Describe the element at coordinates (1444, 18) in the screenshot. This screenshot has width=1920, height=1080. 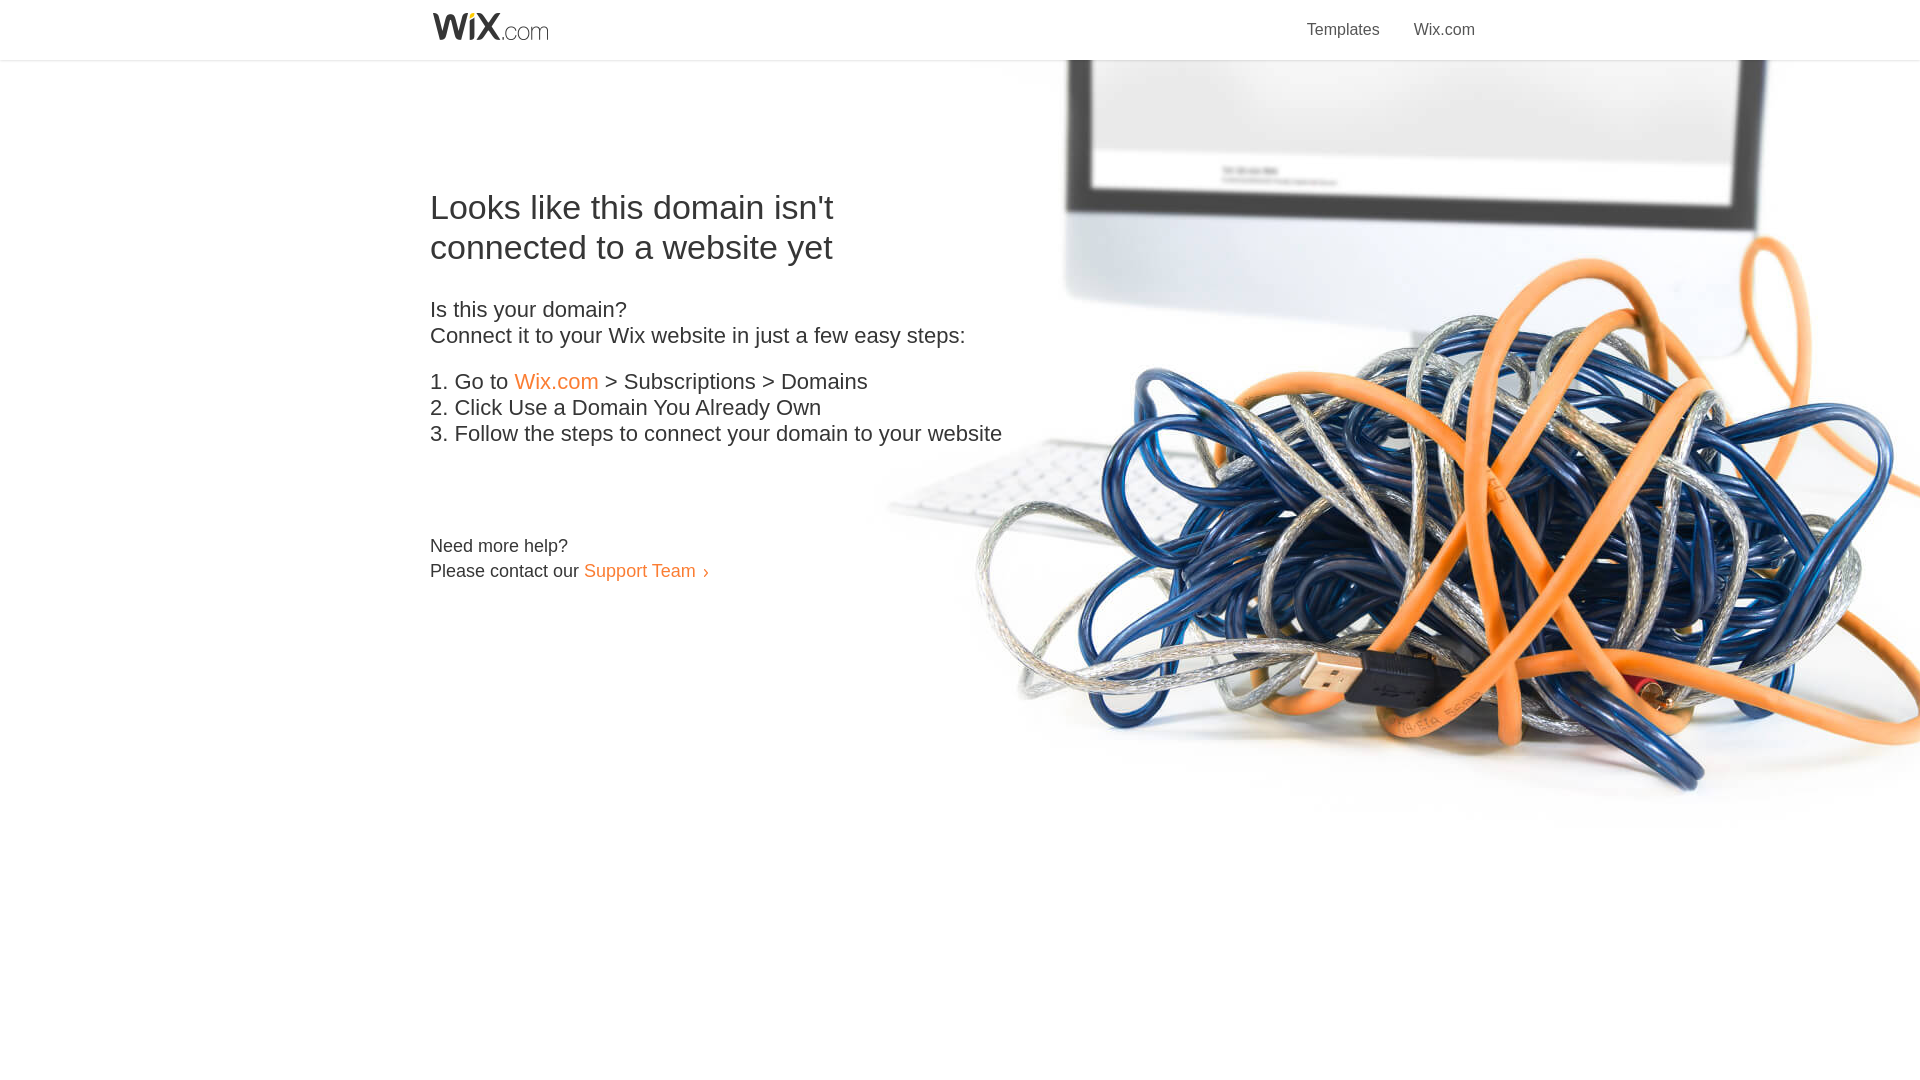
I see `Wix.com` at that location.